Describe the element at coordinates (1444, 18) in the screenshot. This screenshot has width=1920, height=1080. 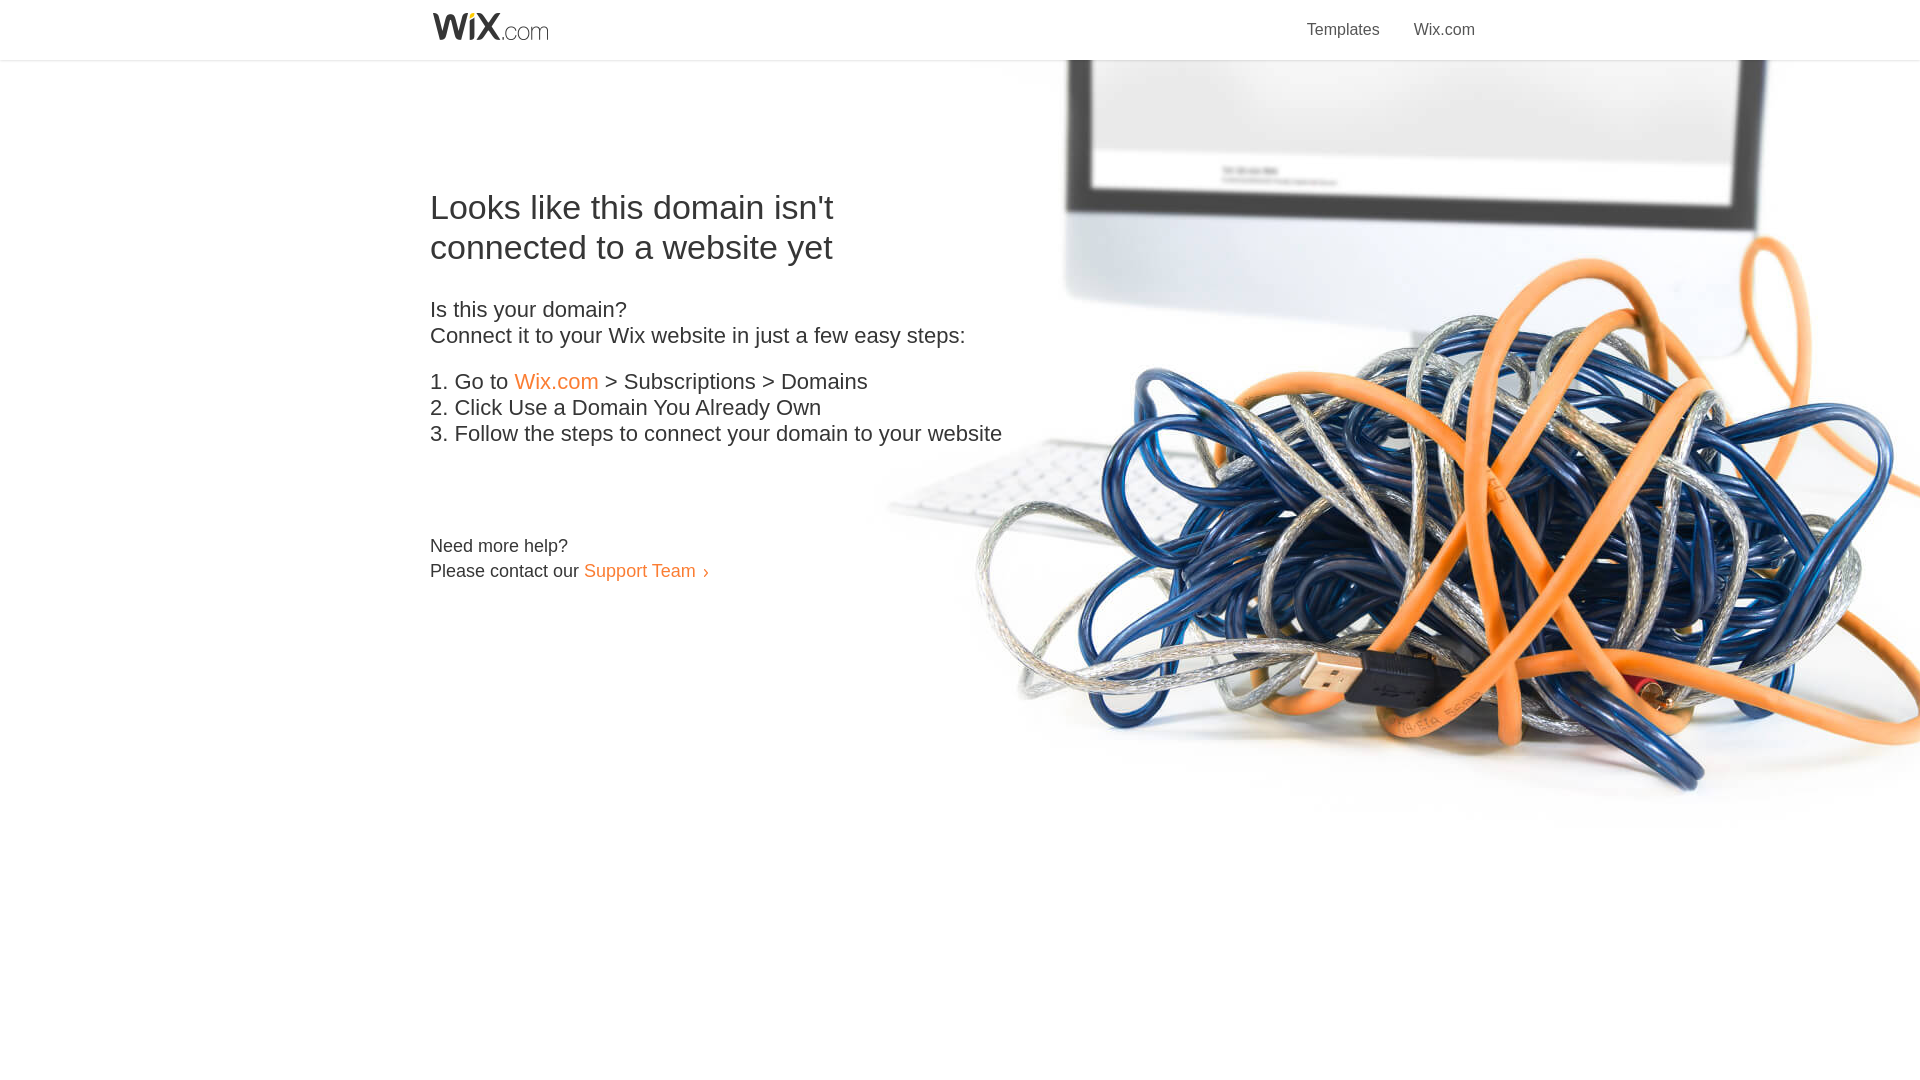
I see `Wix.com` at that location.